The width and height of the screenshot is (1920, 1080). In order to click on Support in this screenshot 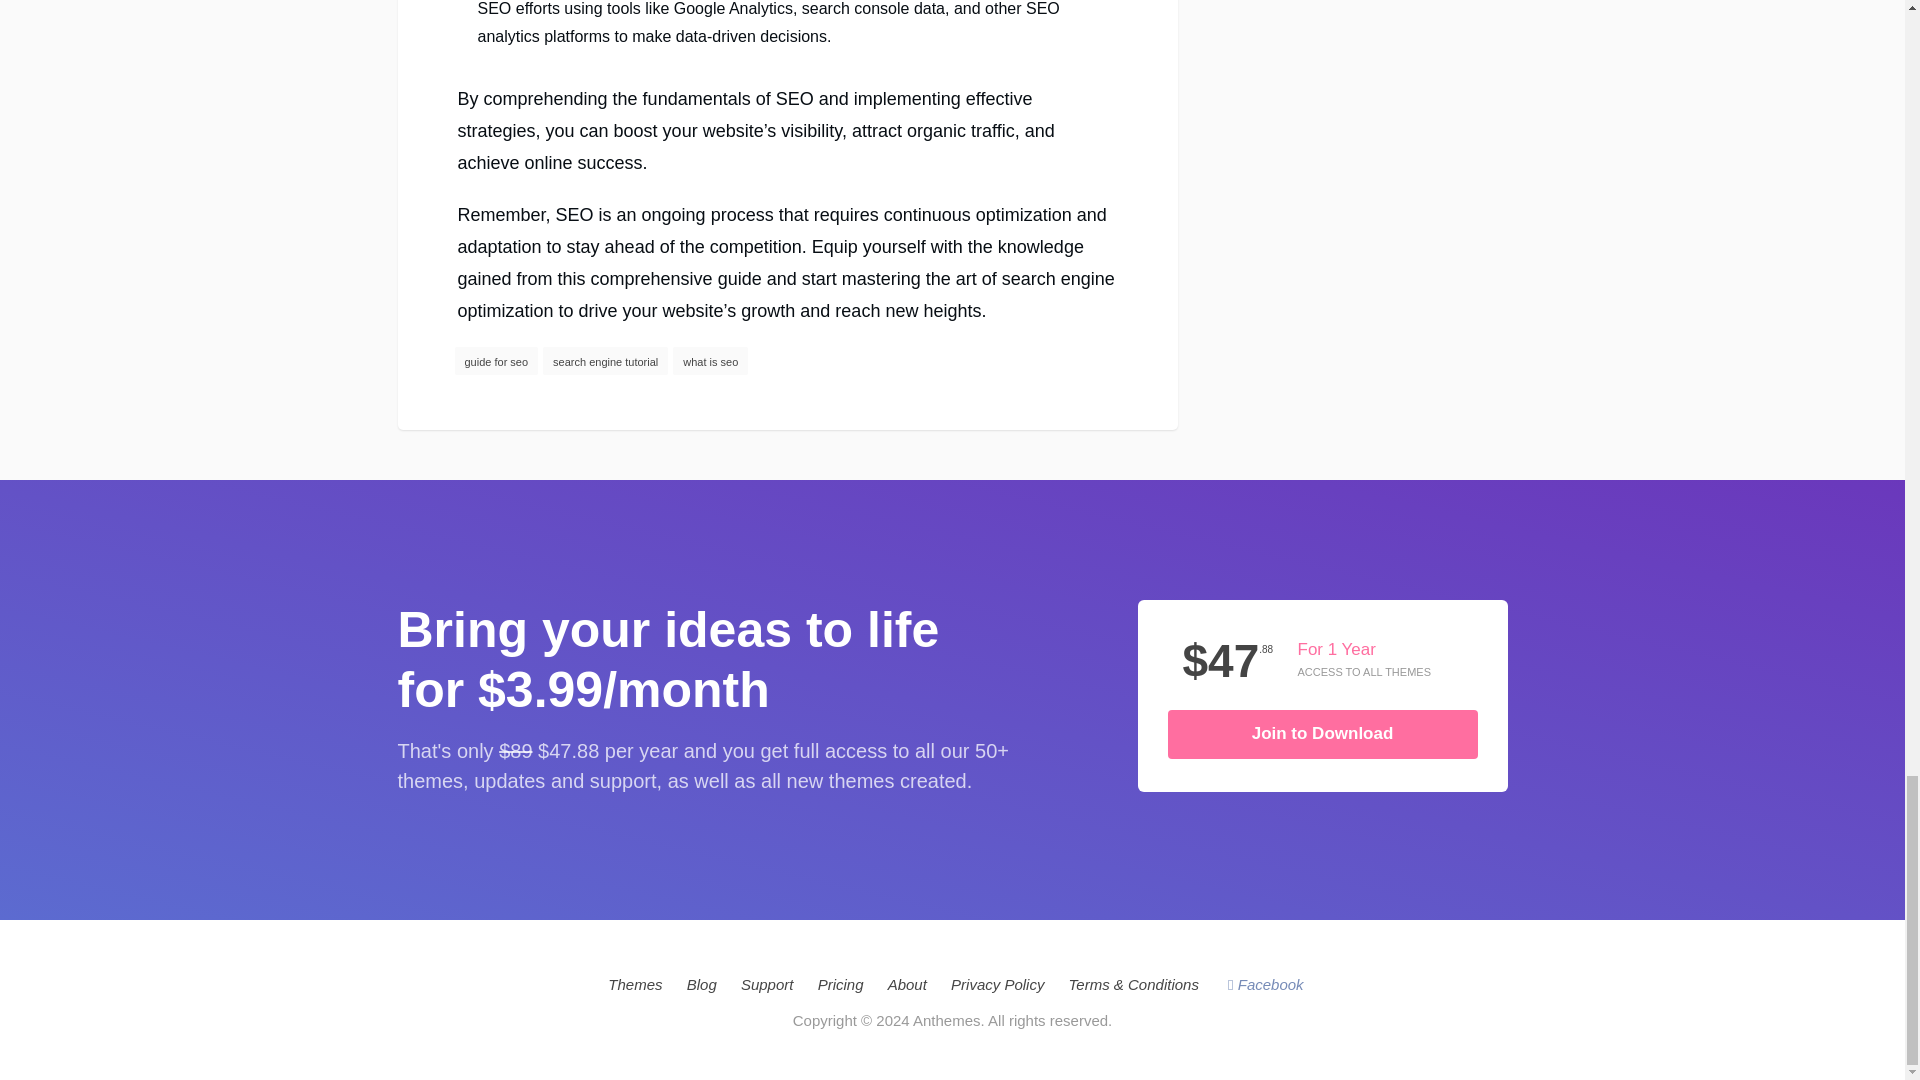, I will do `click(768, 984)`.